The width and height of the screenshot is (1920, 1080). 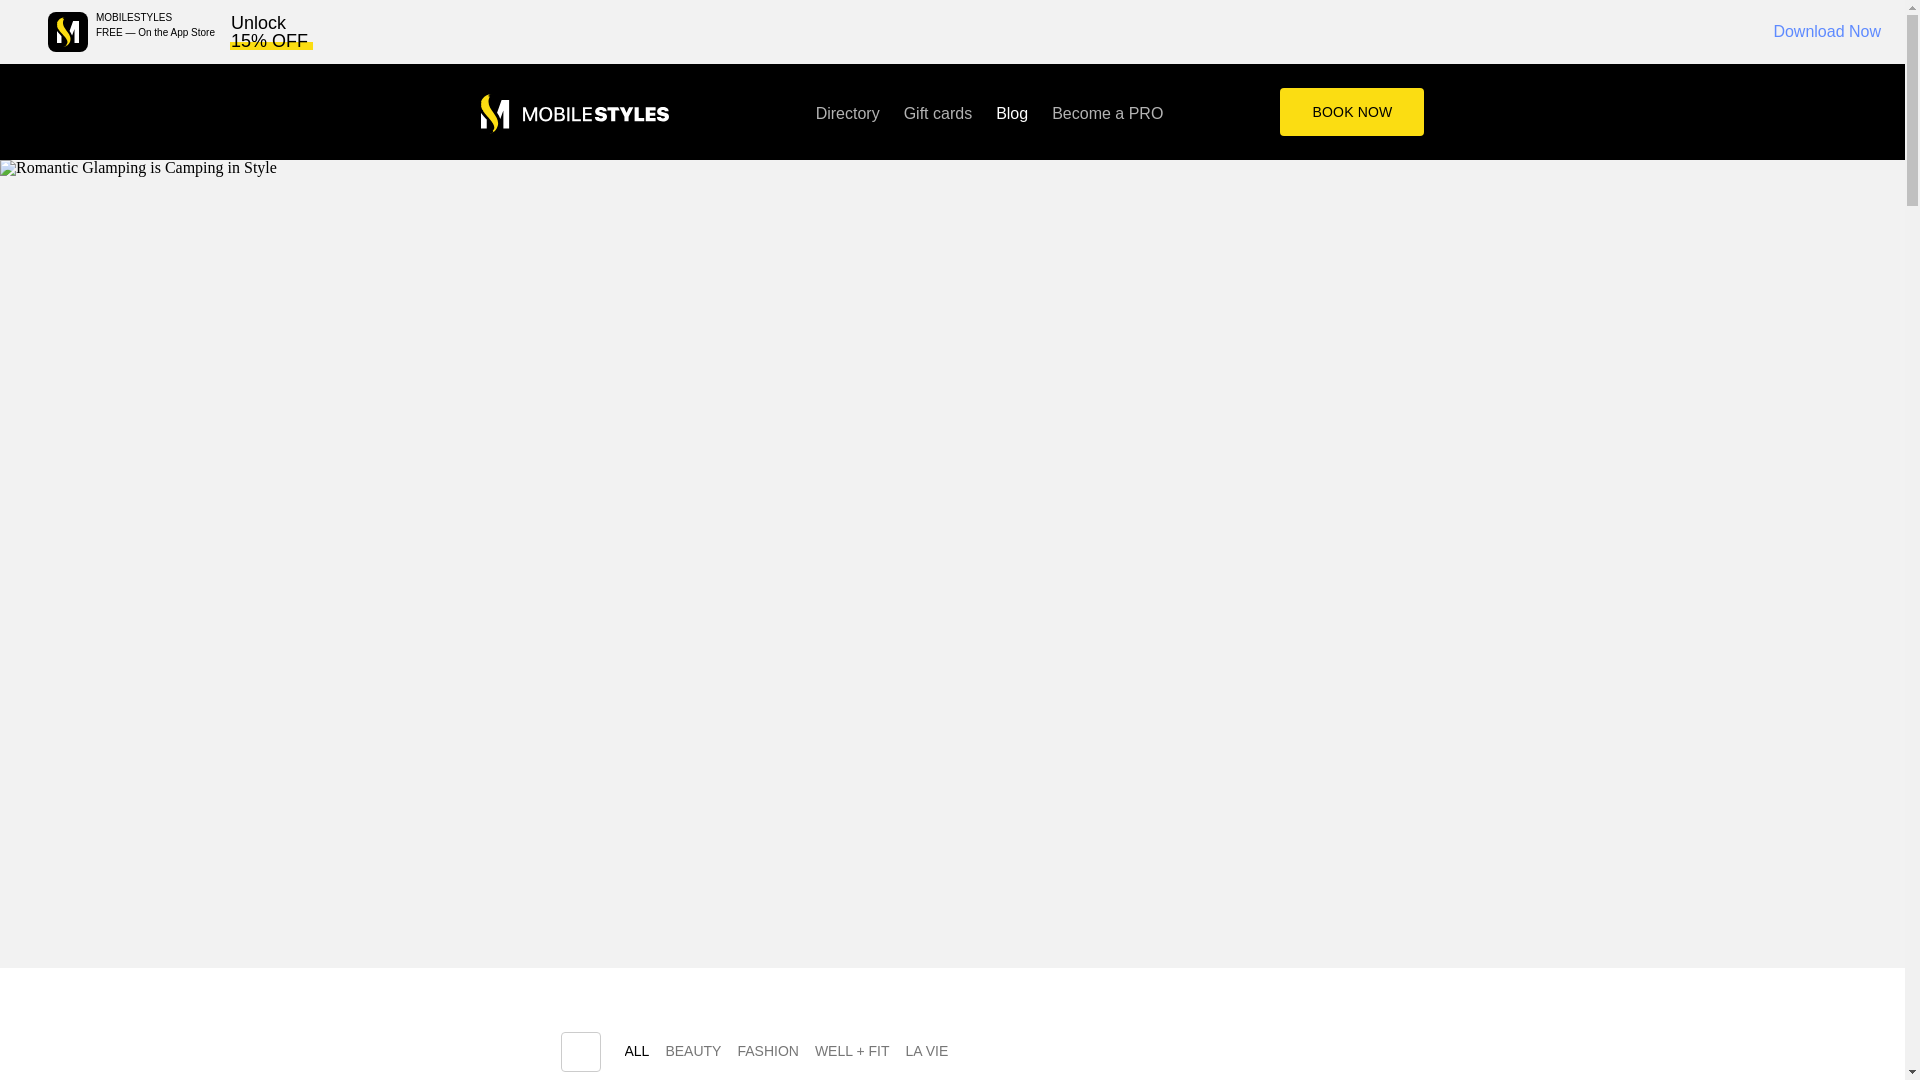 I want to click on Read our blogs, so click(x=1012, y=112).